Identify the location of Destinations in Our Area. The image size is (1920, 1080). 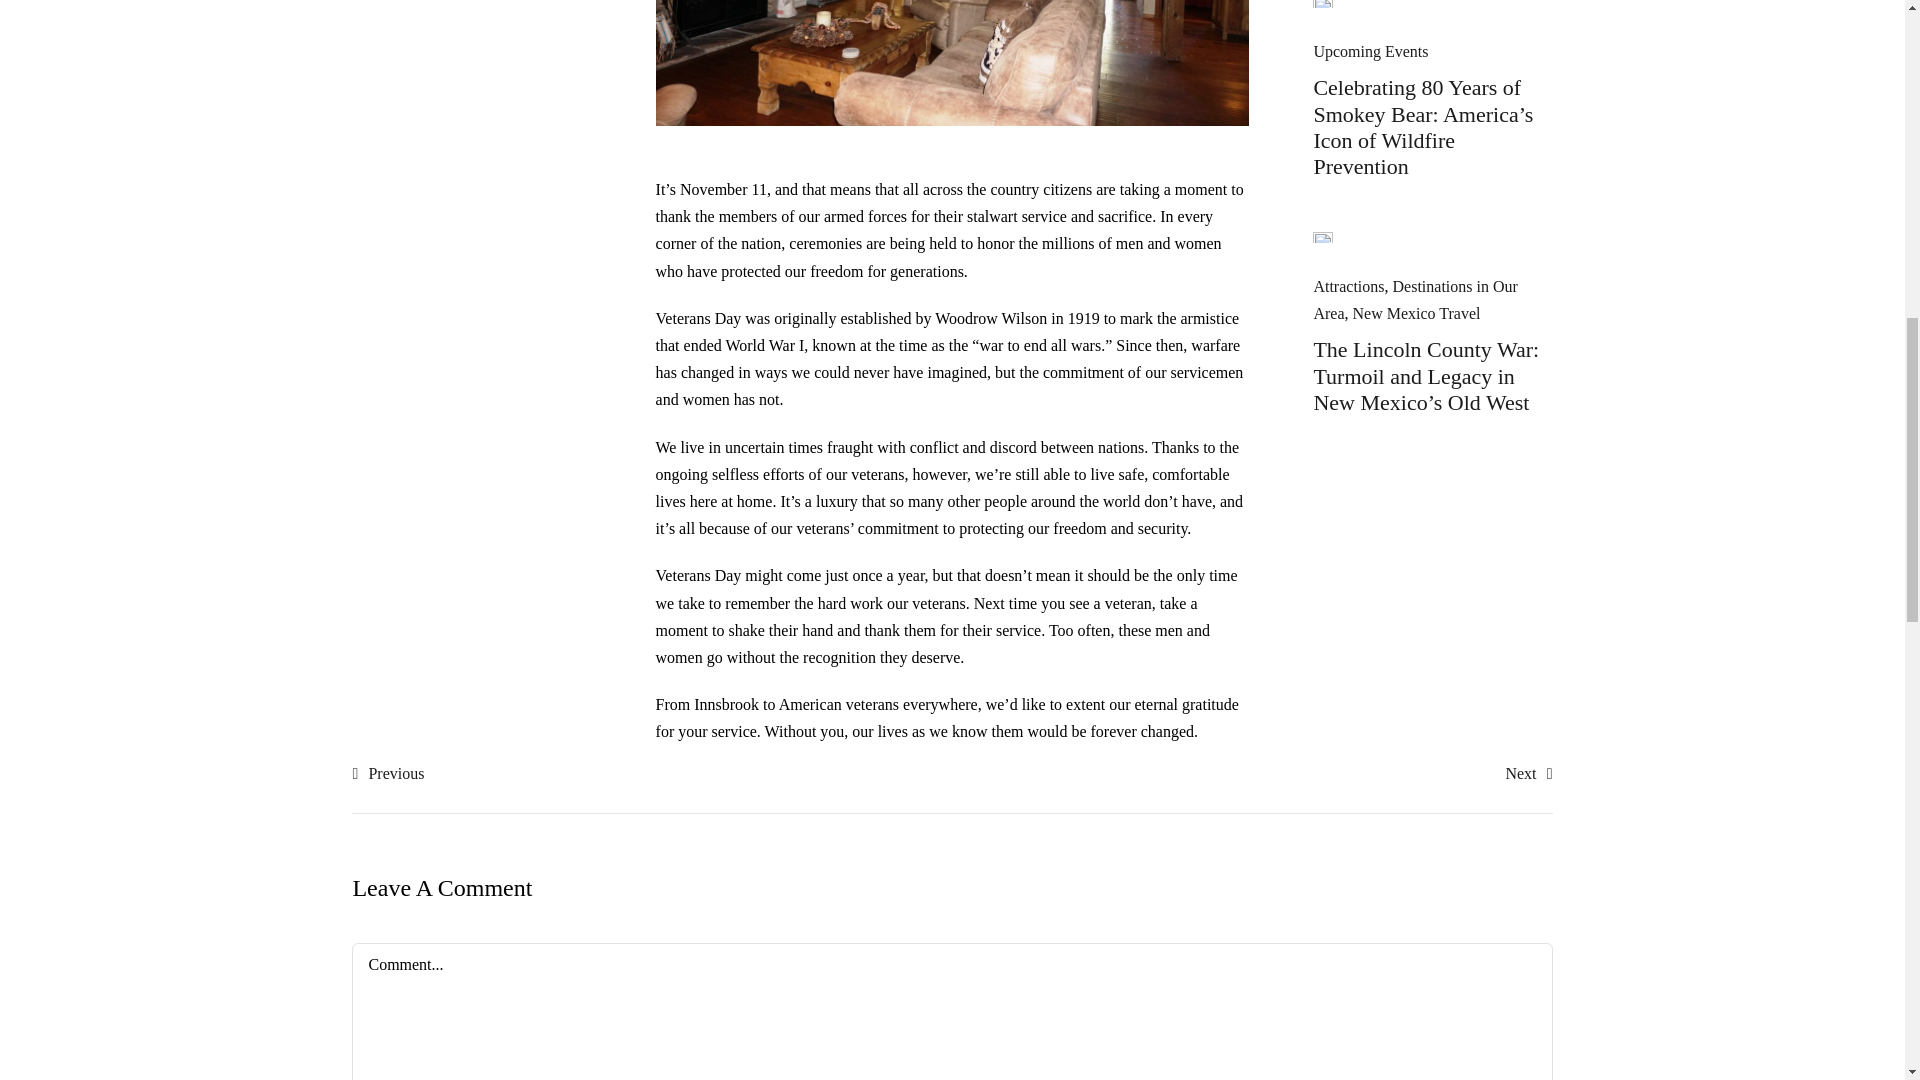
(1414, 299).